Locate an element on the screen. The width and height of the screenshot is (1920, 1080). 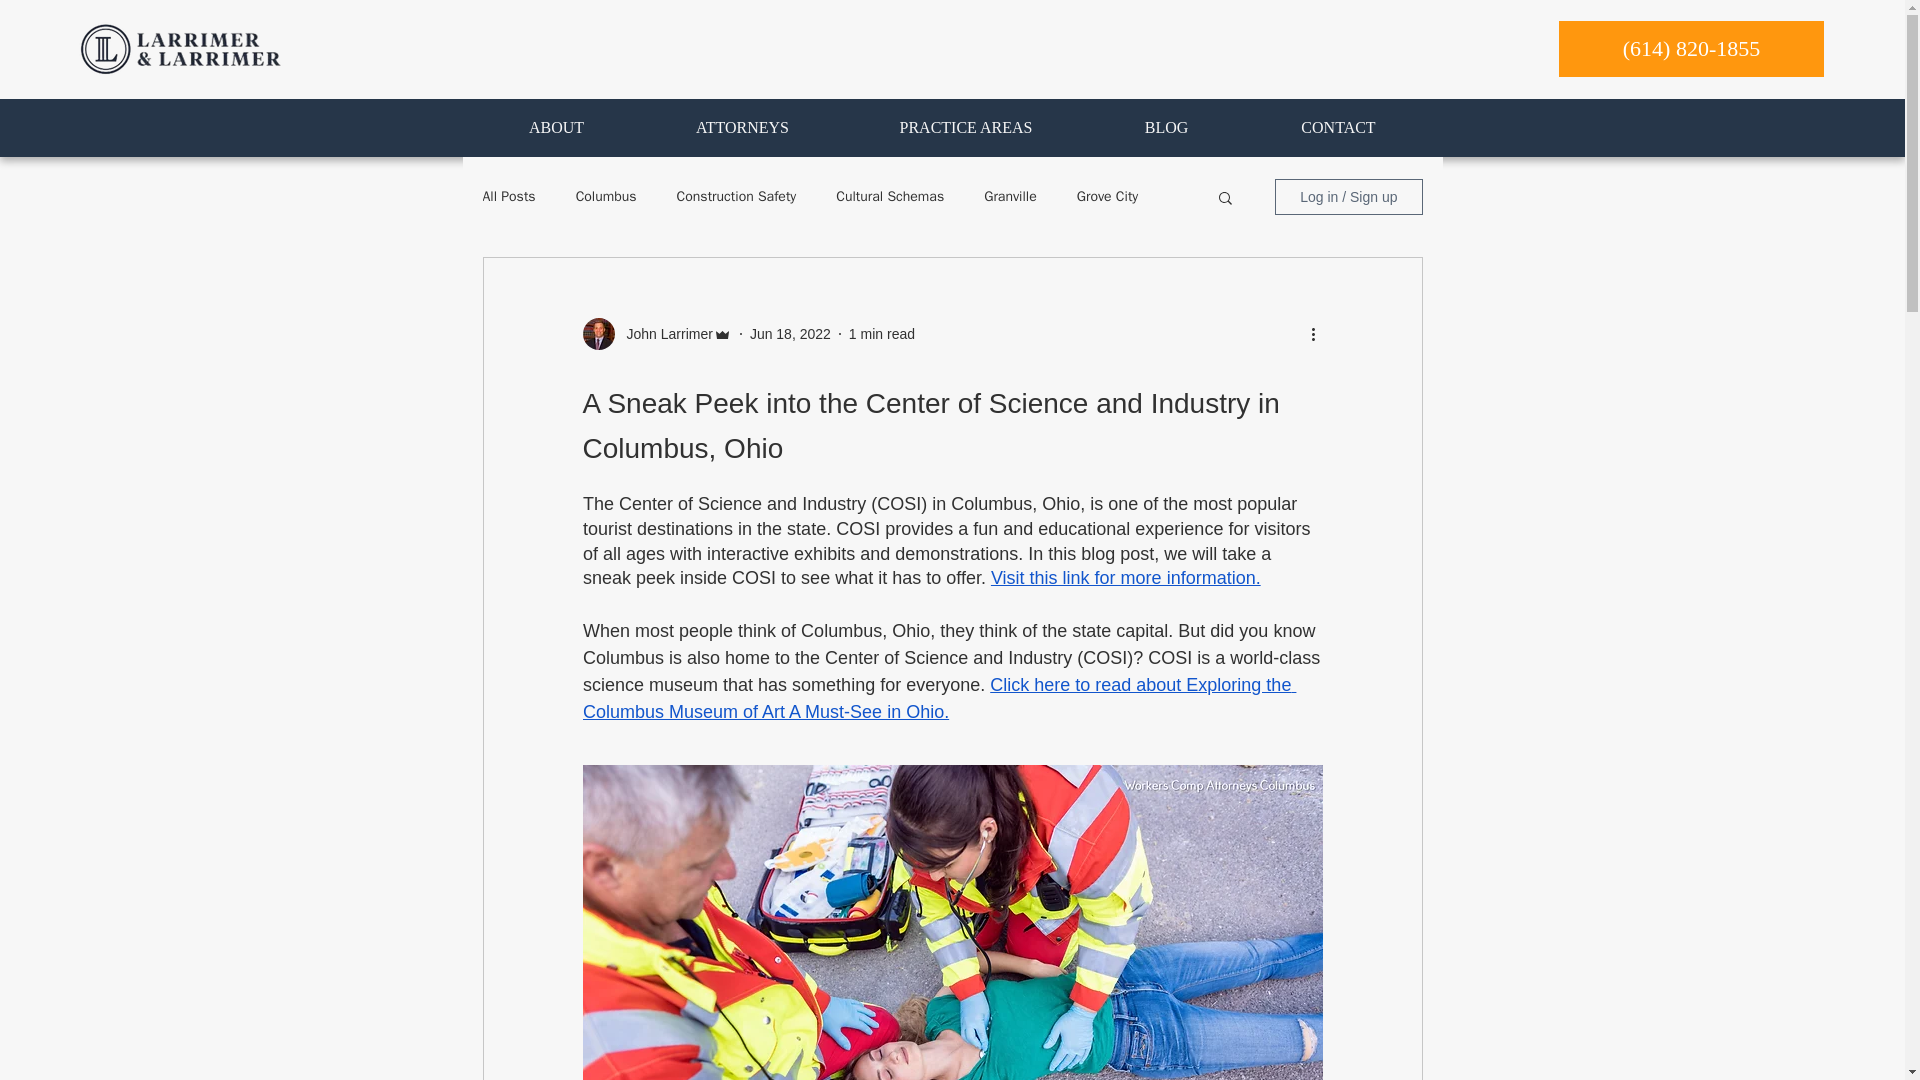
ATTORNEYS is located at coordinates (742, 128).